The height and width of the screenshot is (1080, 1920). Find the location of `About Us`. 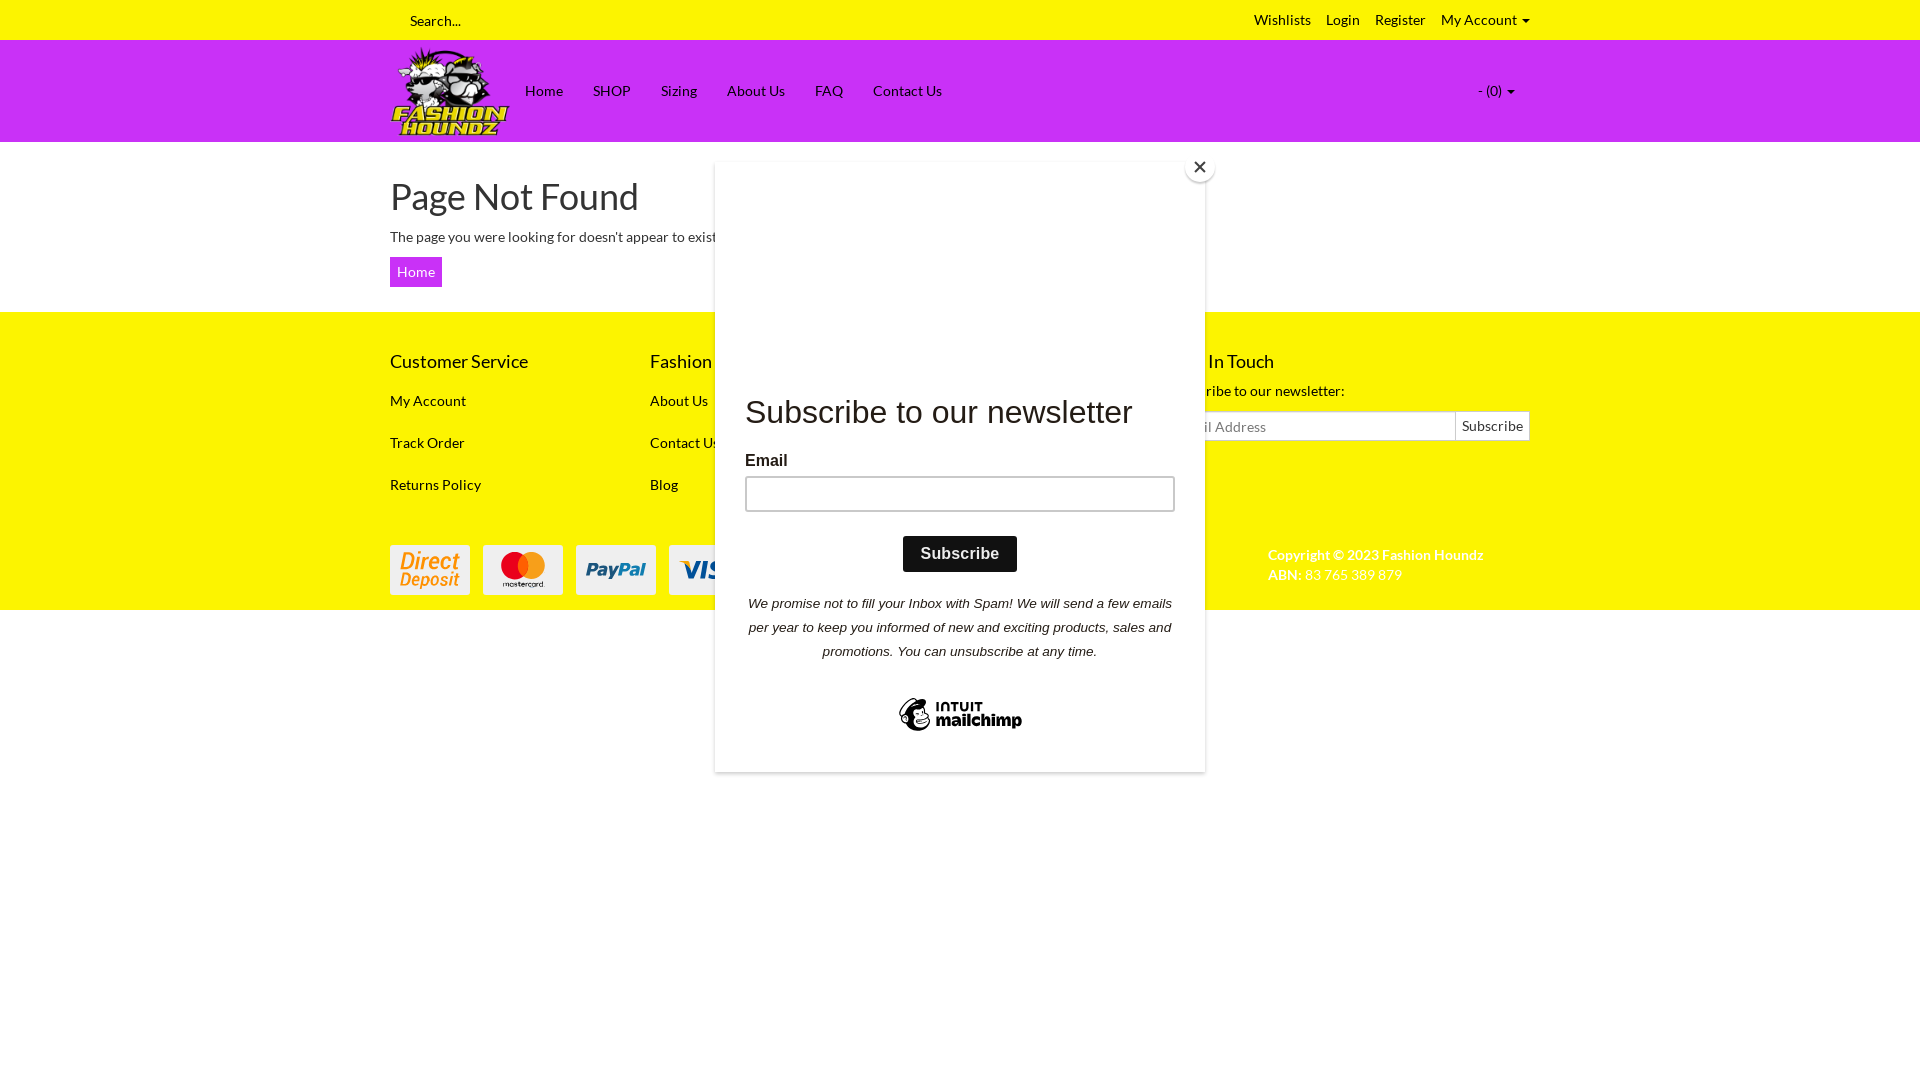

About Us is located at coordinates (758, 401).